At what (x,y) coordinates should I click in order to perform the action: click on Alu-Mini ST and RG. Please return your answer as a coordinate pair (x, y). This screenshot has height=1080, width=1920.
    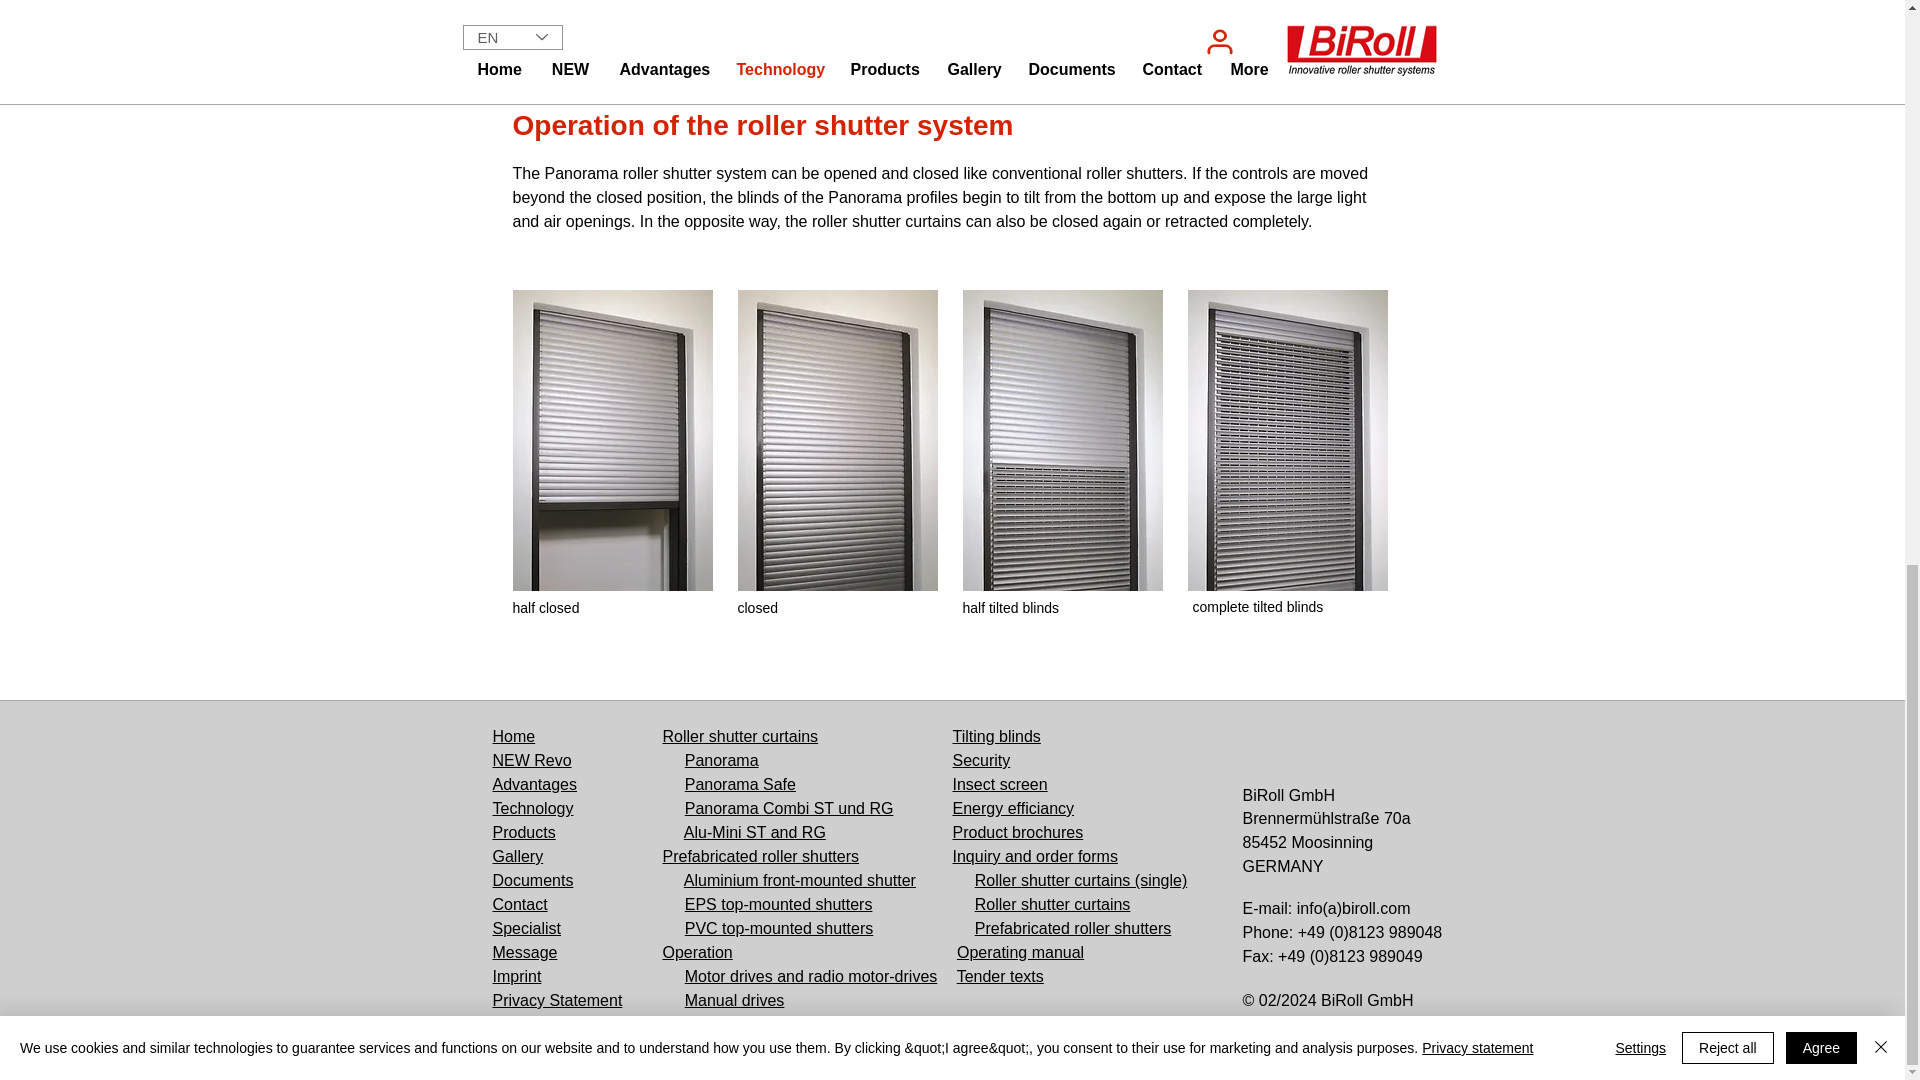
    Looking at the image, I should click on (754, 832).